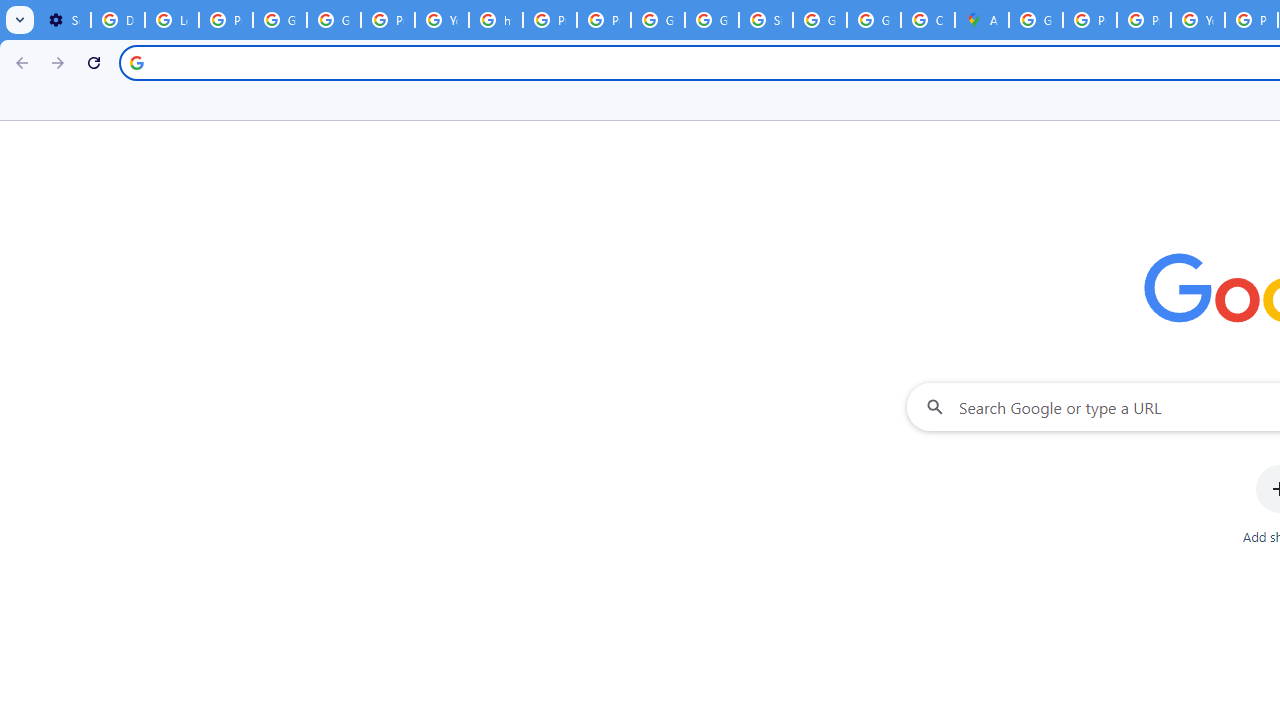 The width and height of the screenshot is (1280, 720). Describe the element at coordinates (928, 20) in the screenshot. I see `Create your Google Account` at that location.